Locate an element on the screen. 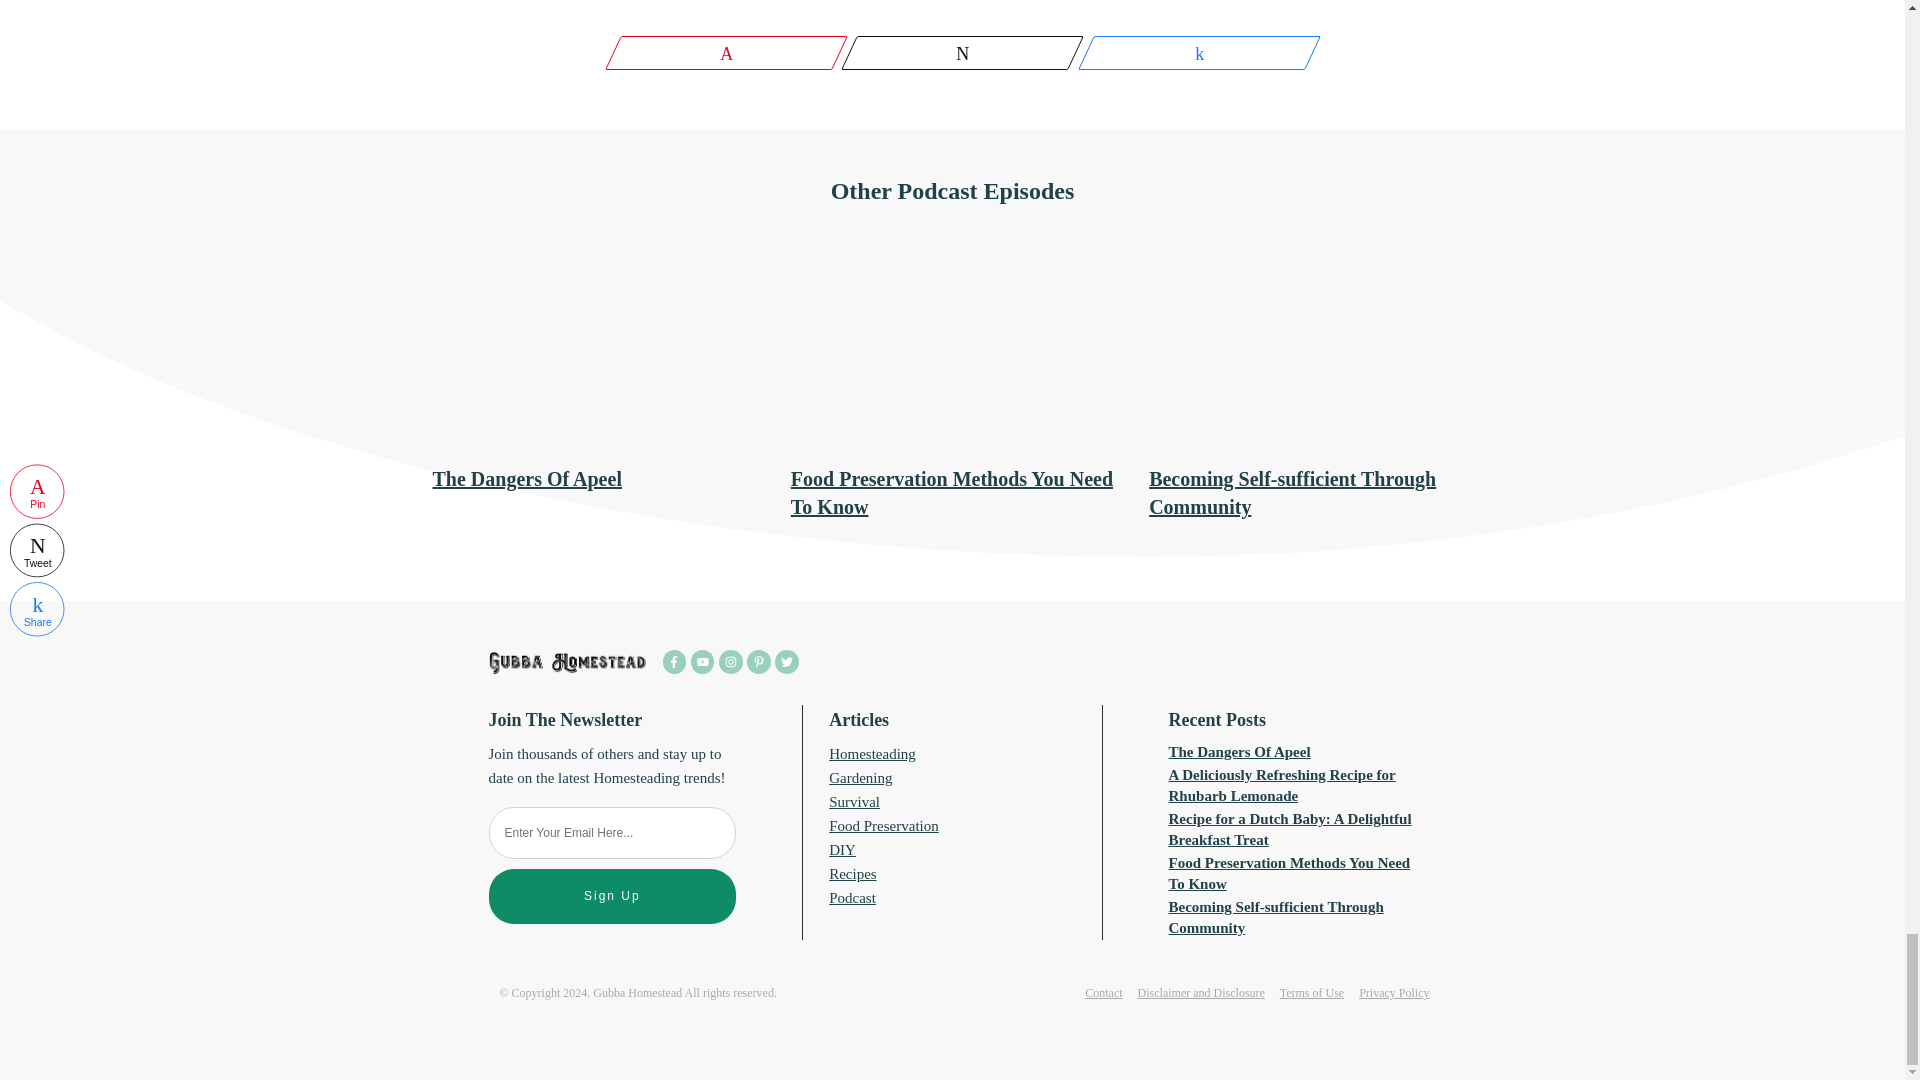 The image size is (1920, 1080). Gardening is located at coordinates (860, 778).